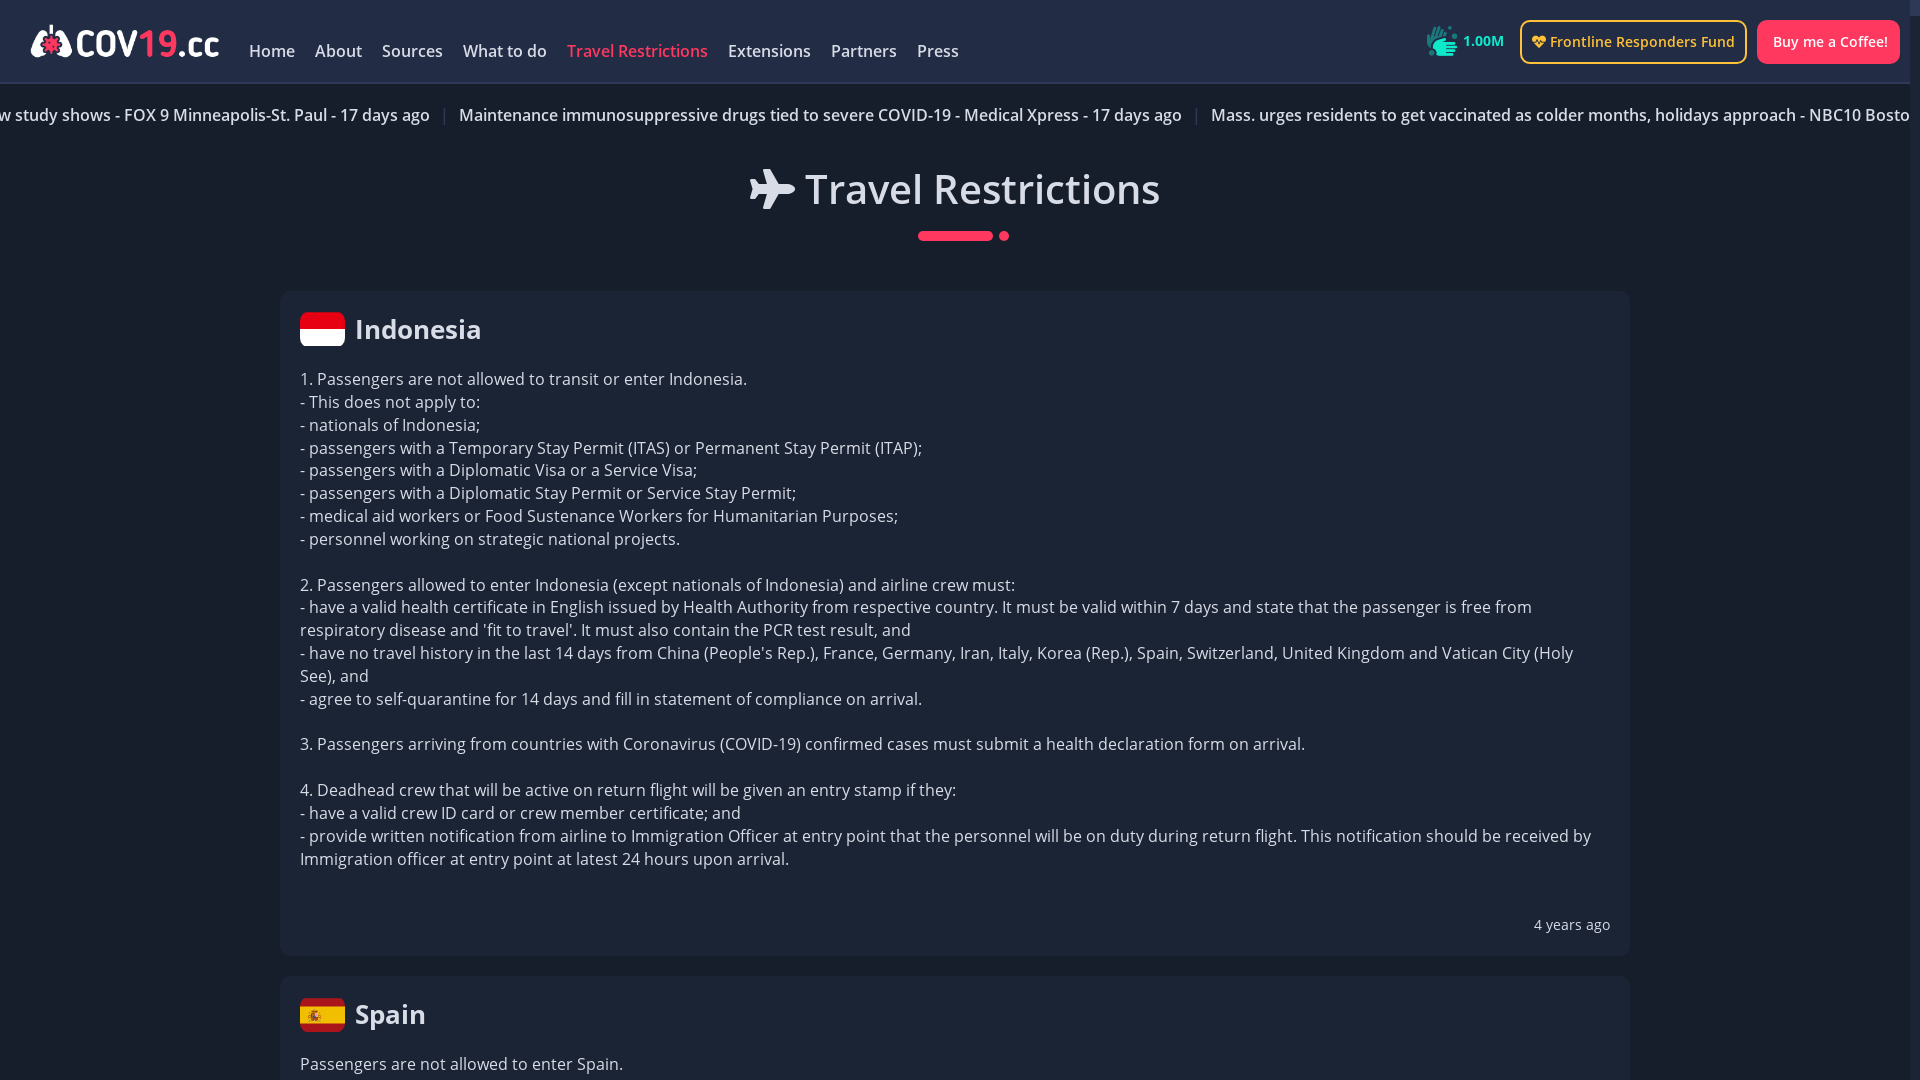  What do you see at coordinates (864, 51) in the screenshot?
I see `Partners` at bounding box center [864, 51].